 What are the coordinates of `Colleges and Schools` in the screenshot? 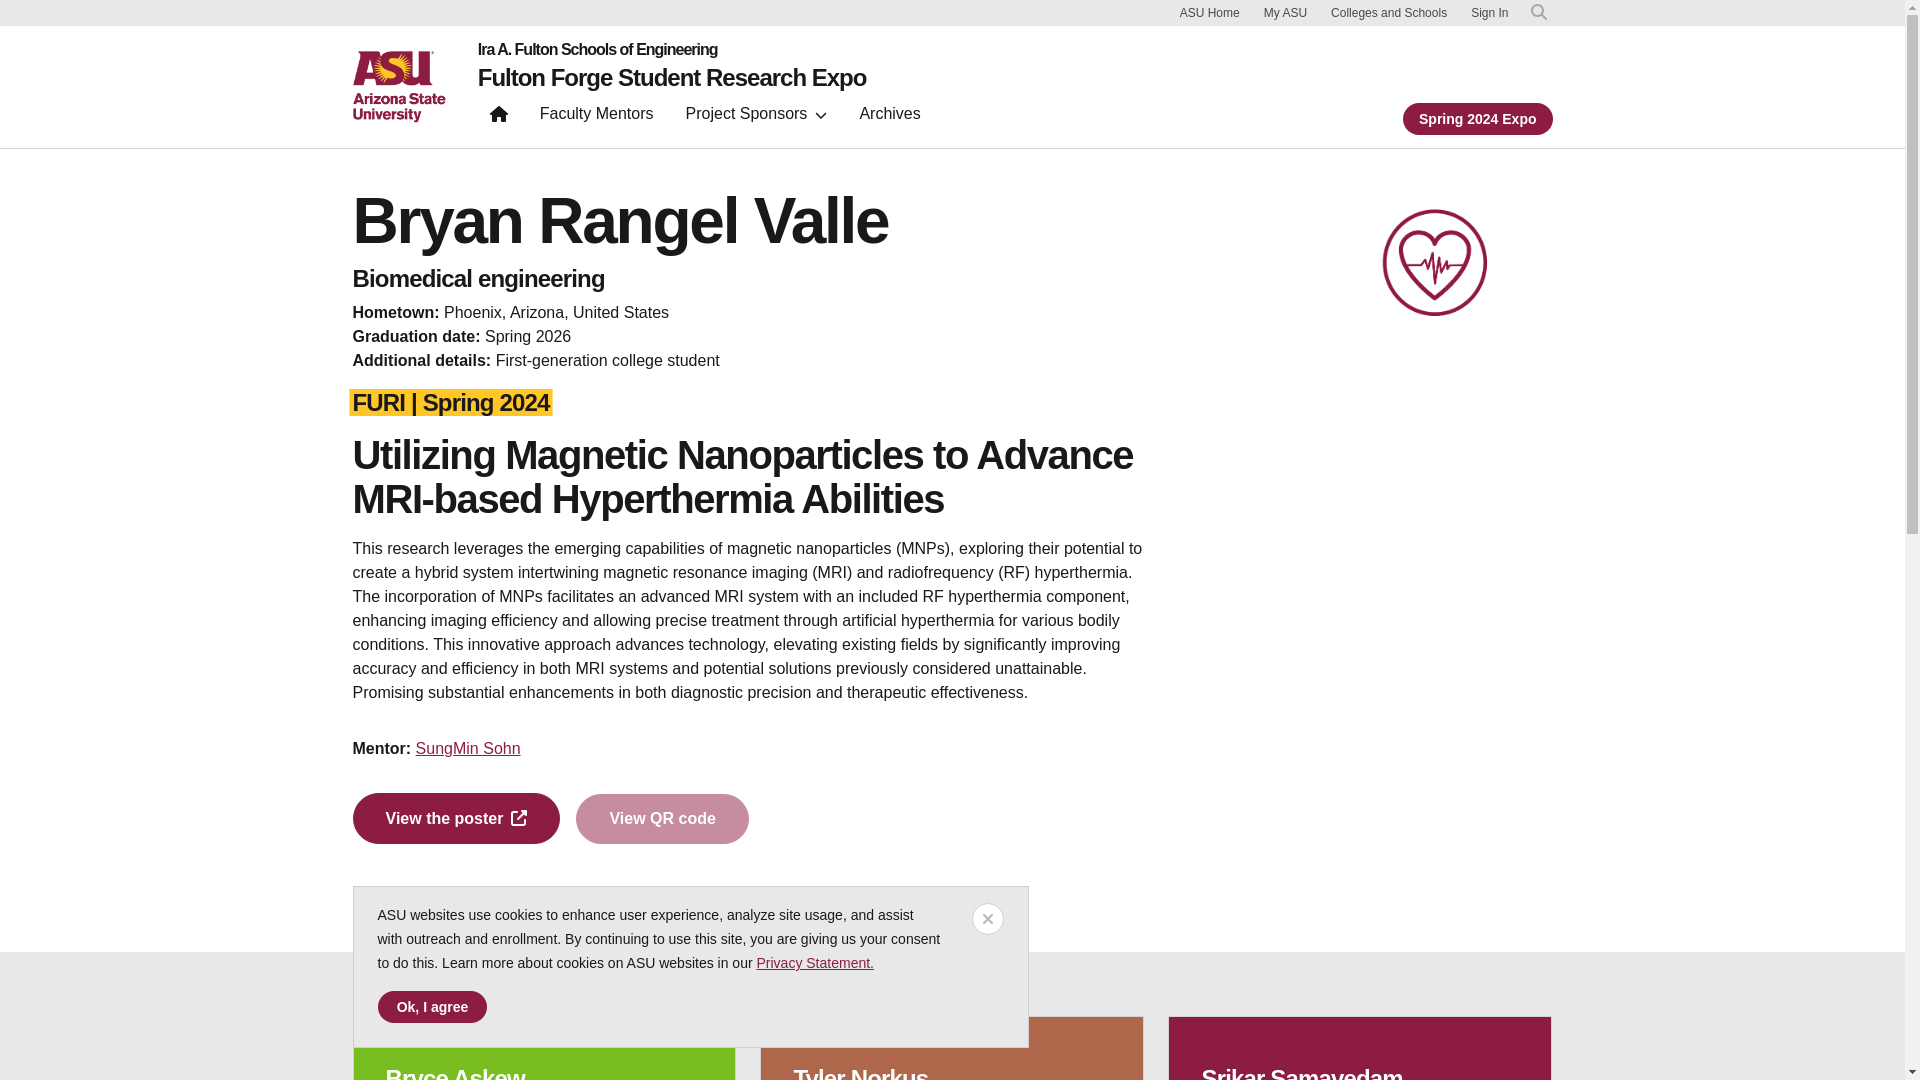 It's located at (1388, 12).